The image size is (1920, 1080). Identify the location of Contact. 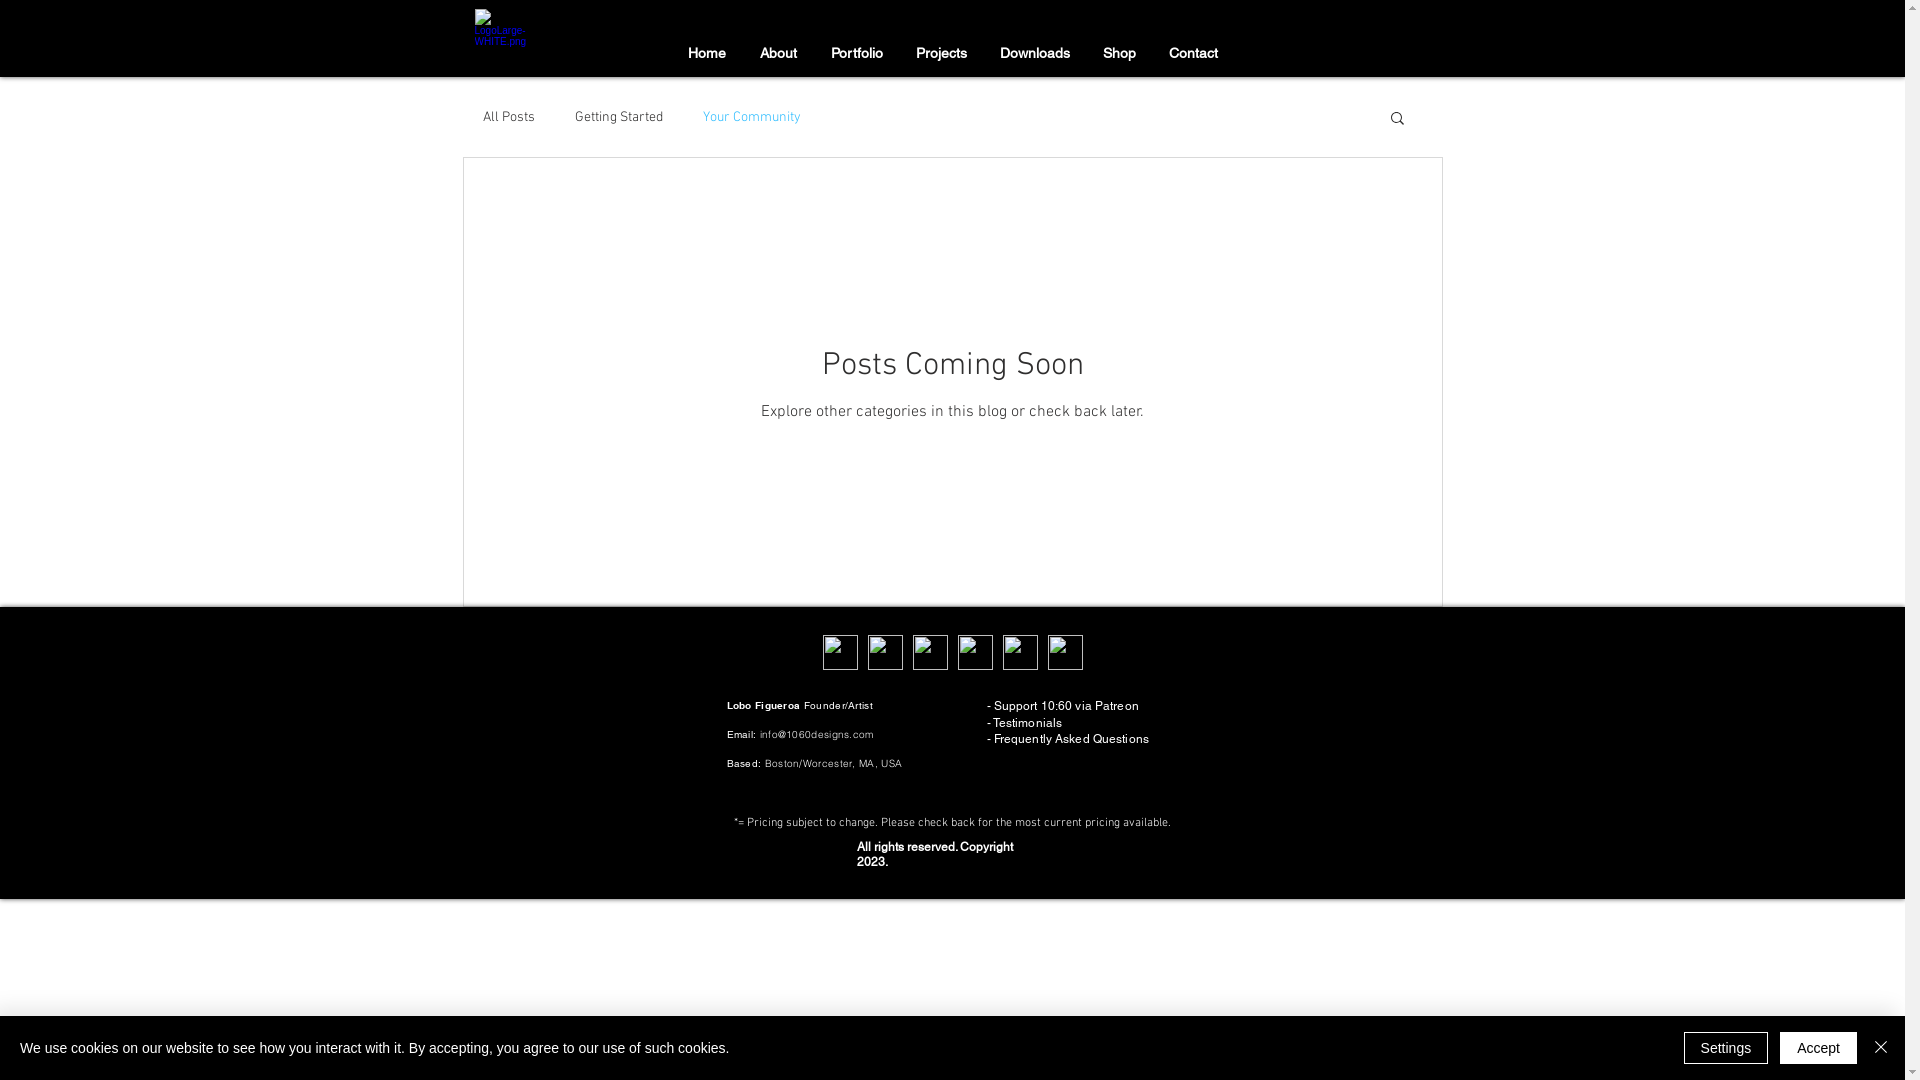
(1193, 54).